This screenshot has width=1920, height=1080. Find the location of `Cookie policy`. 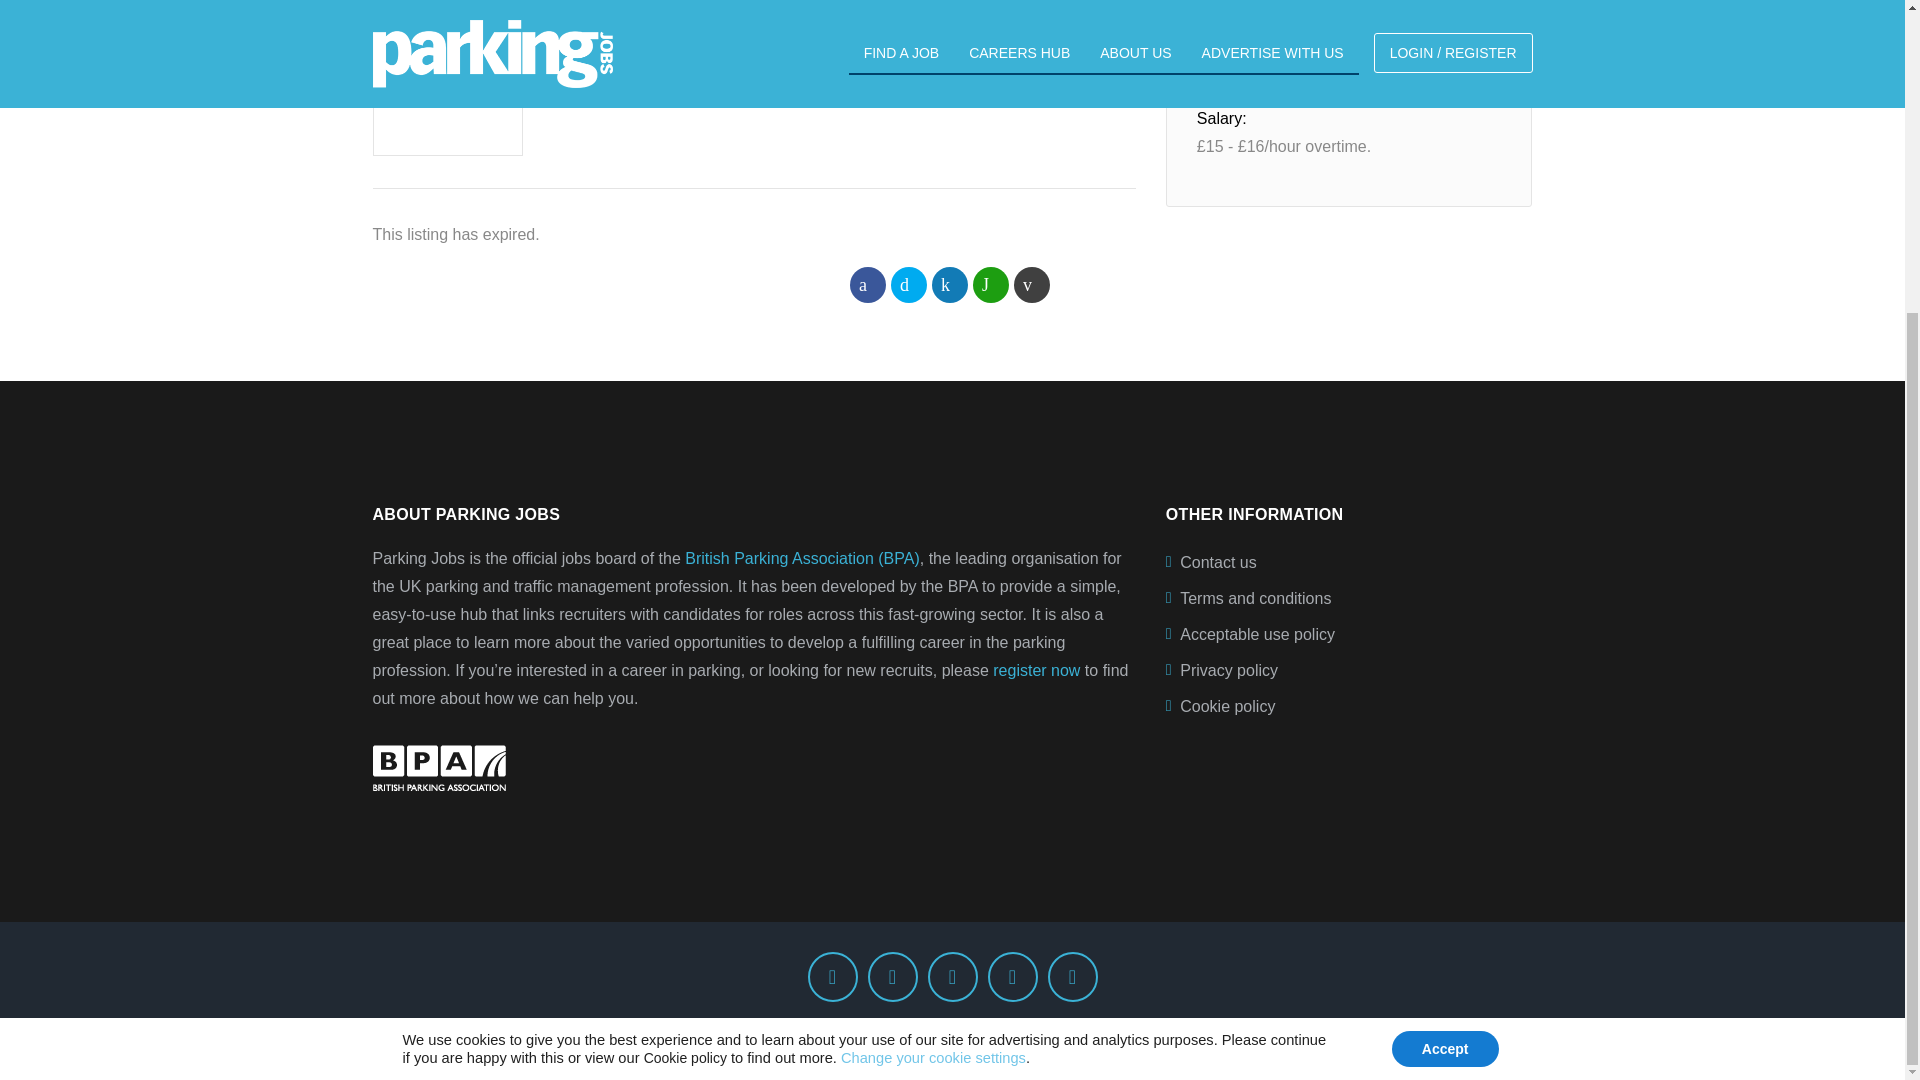

Cookie policy is located at coordinates (685, 631).